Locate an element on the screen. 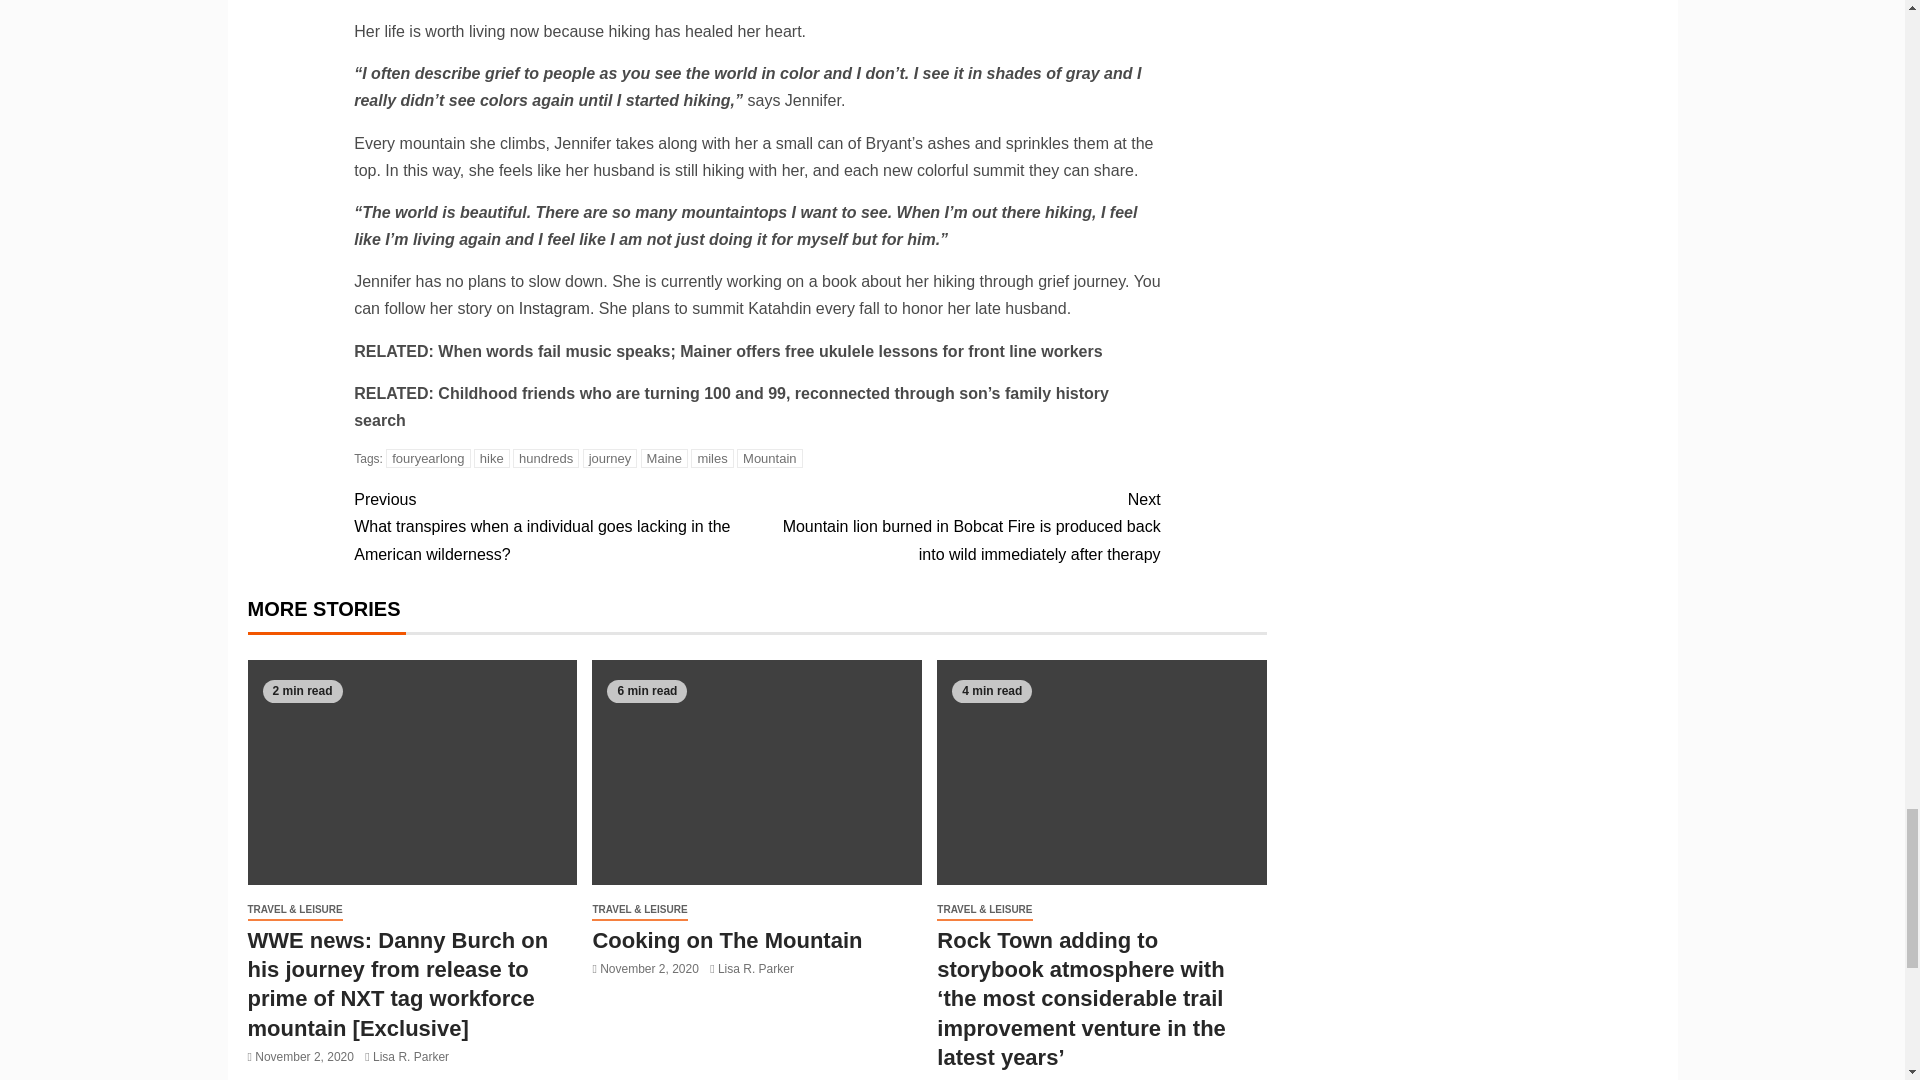  Instagram. is located at coordinates (556, 308).